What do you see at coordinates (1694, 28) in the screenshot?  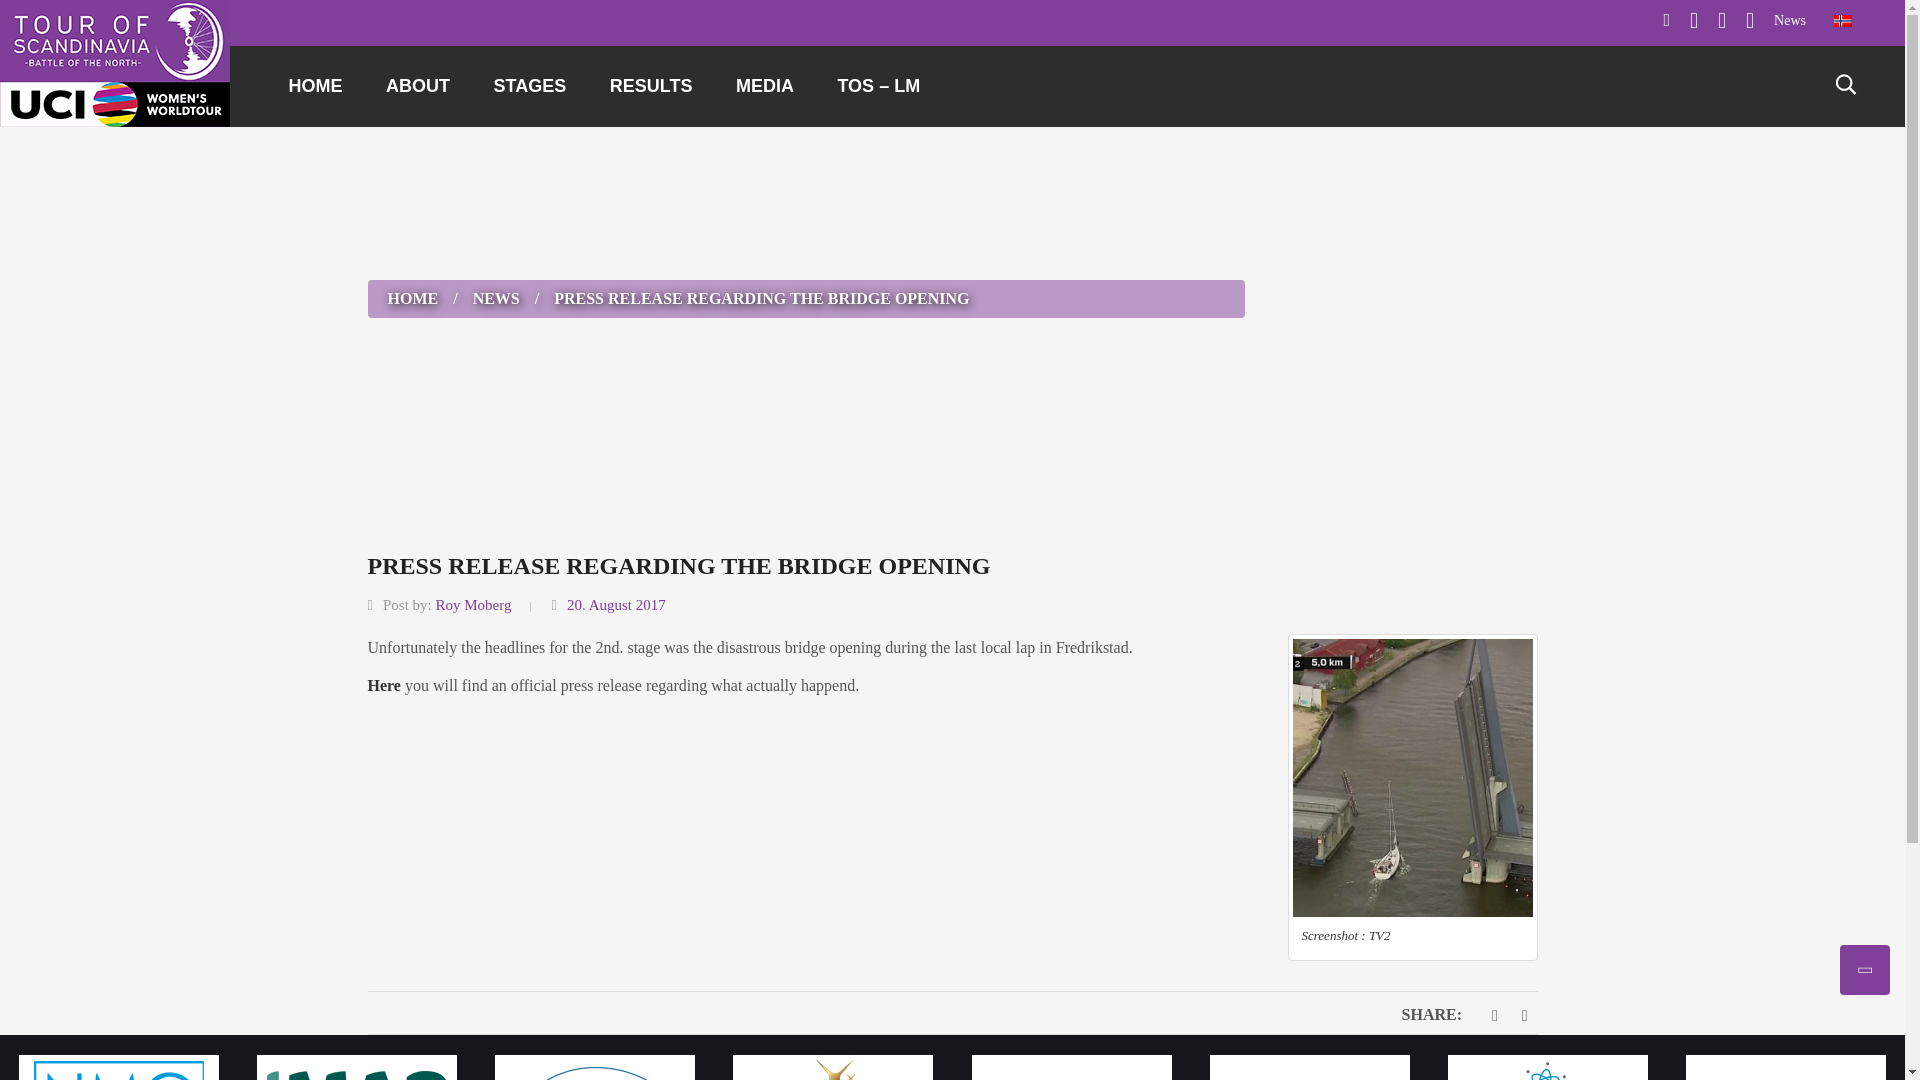 I see `Twitter` at bounding box center [1694, 28].